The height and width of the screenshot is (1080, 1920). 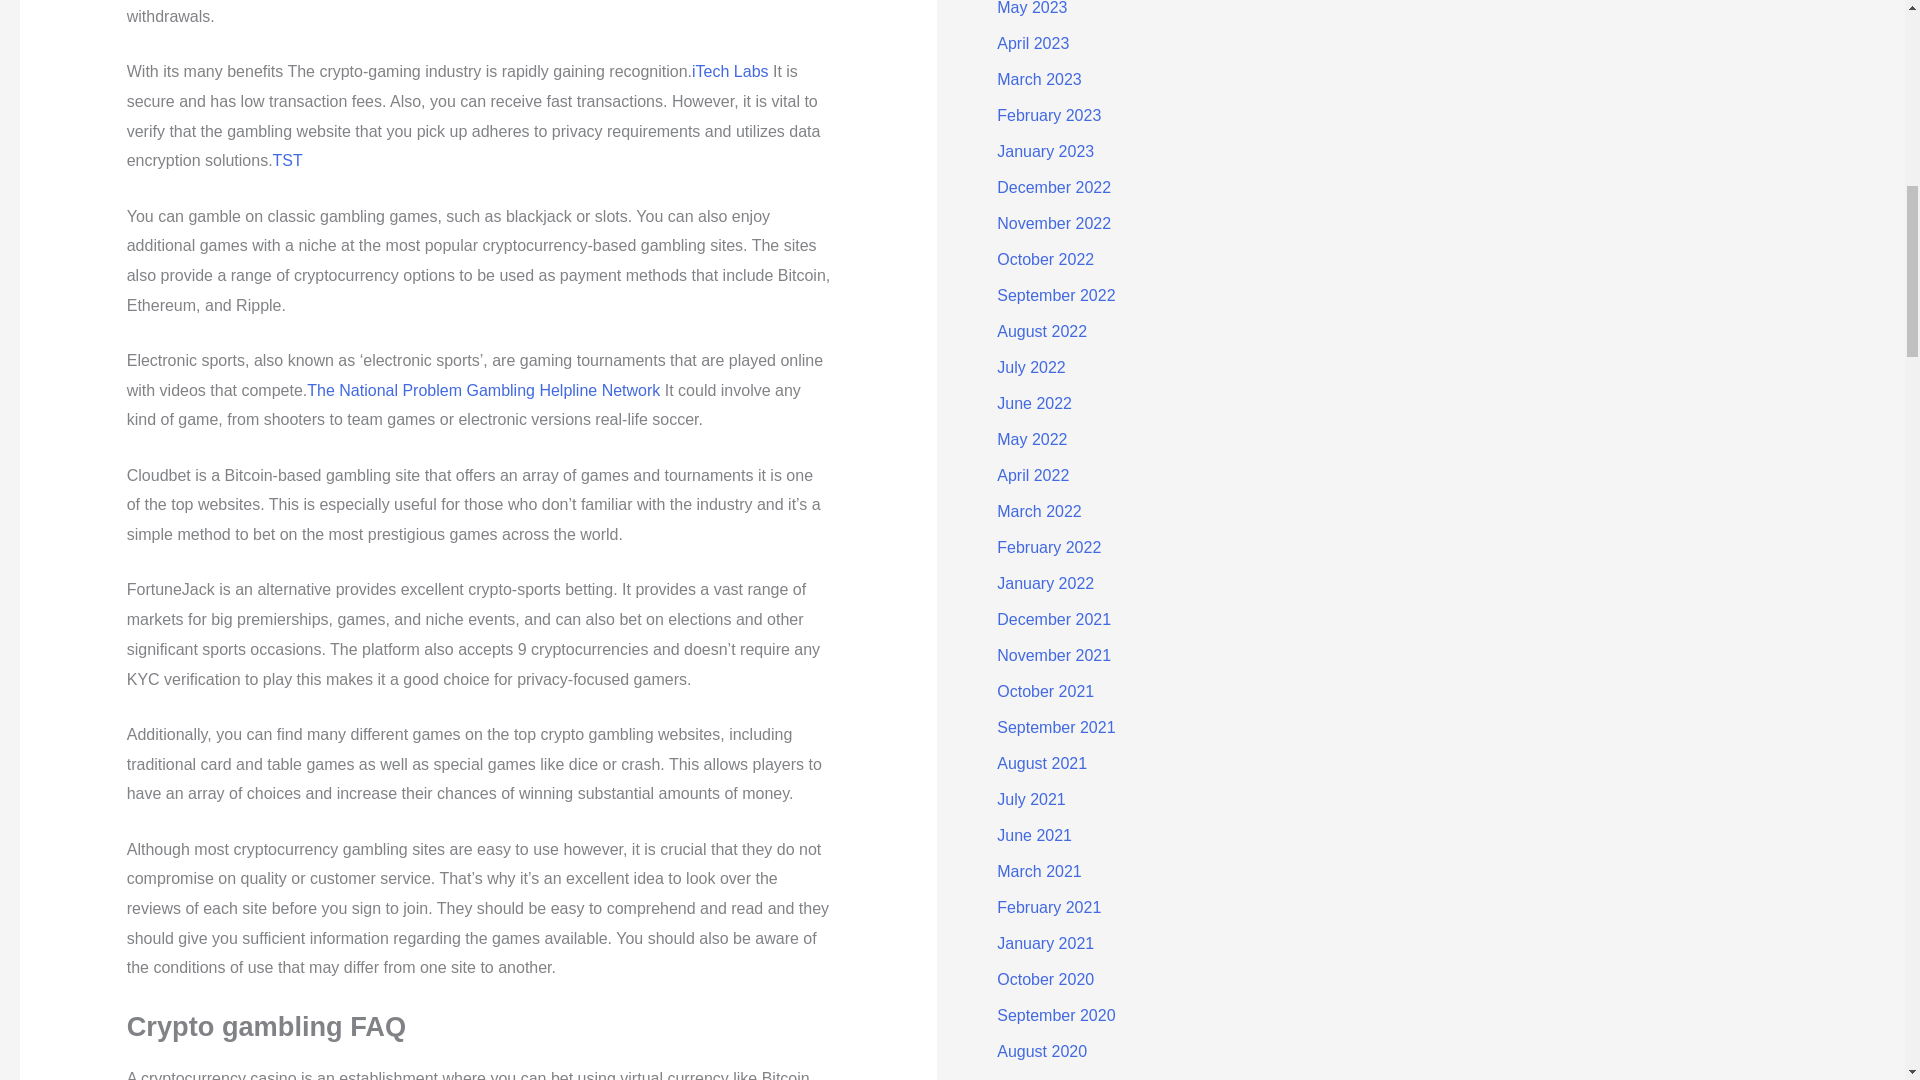 What do you see at coordinates (1056, 295) in the screenshot?
I see `September 2022` at bounding box center [1056, 295].